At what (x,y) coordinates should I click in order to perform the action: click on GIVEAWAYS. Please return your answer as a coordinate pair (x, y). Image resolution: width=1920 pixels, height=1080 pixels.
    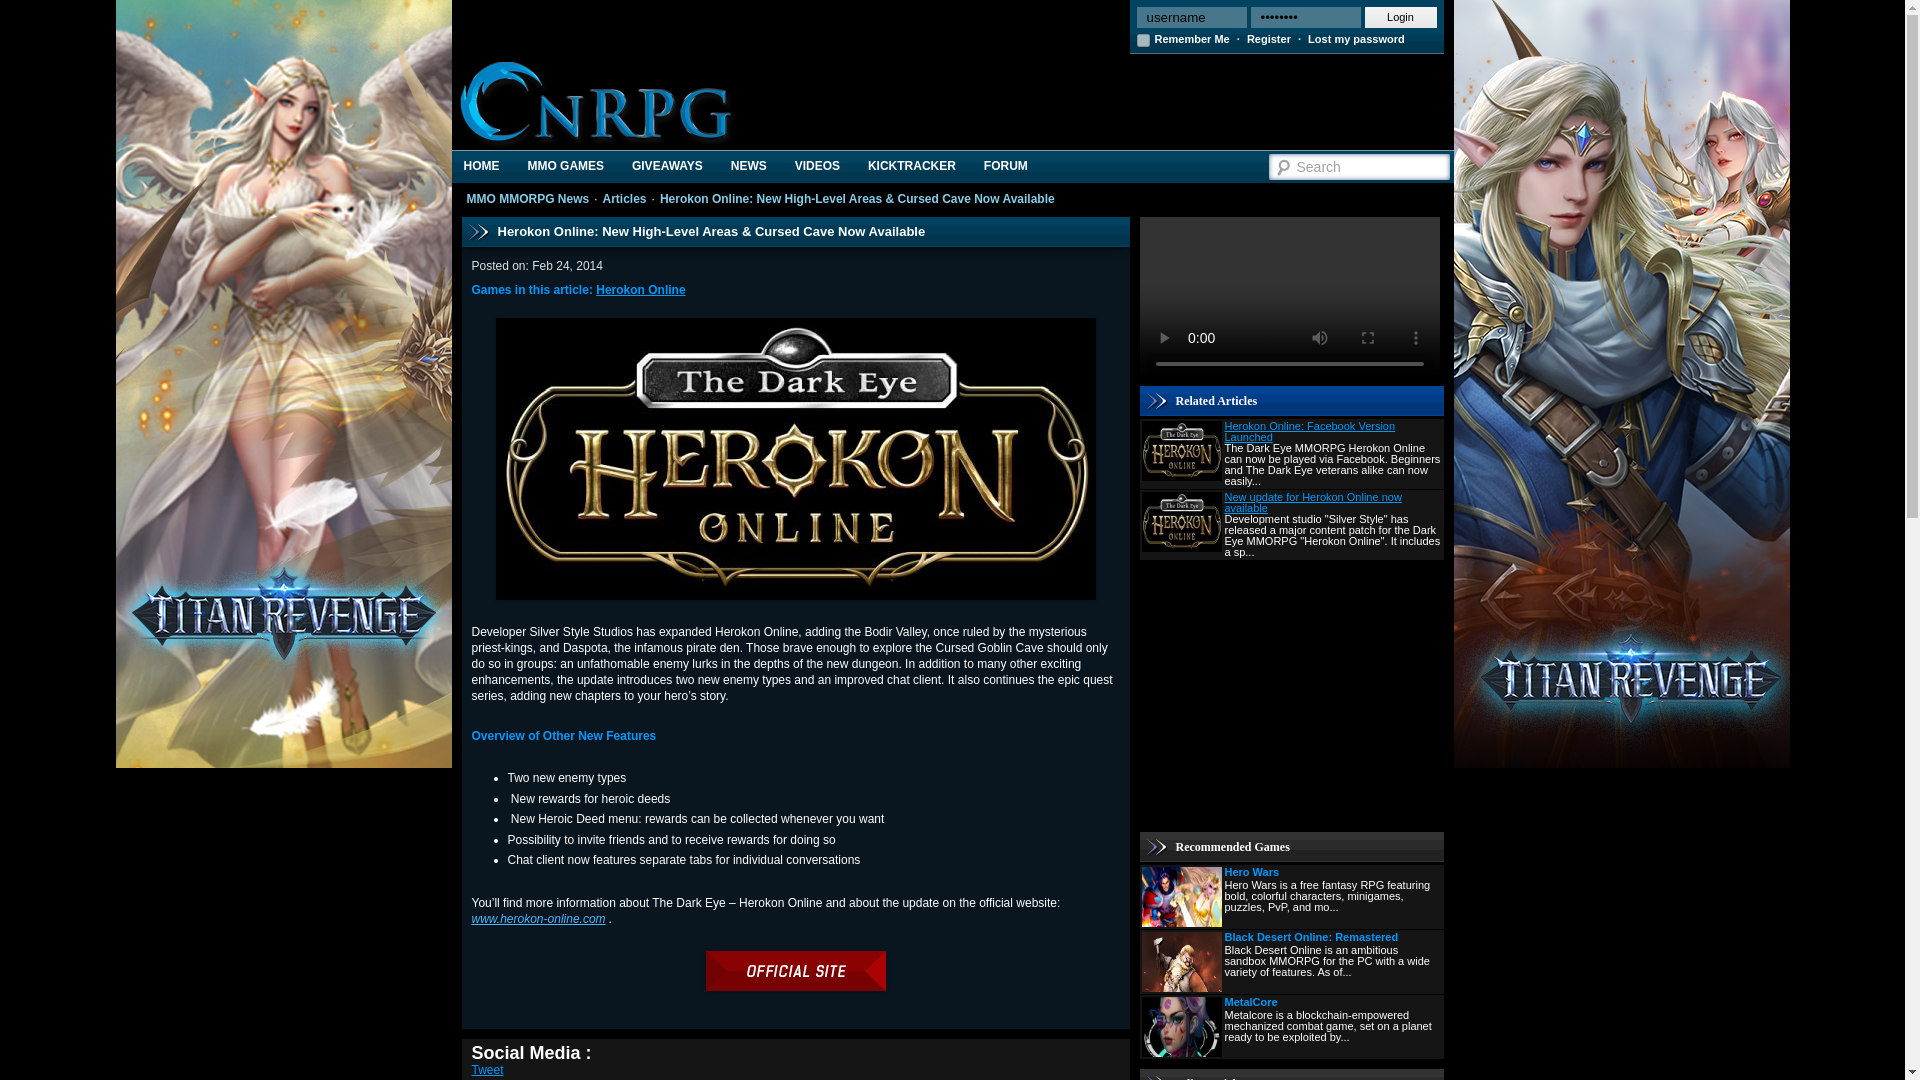
    Looking at the image, I should click on (667, 166).